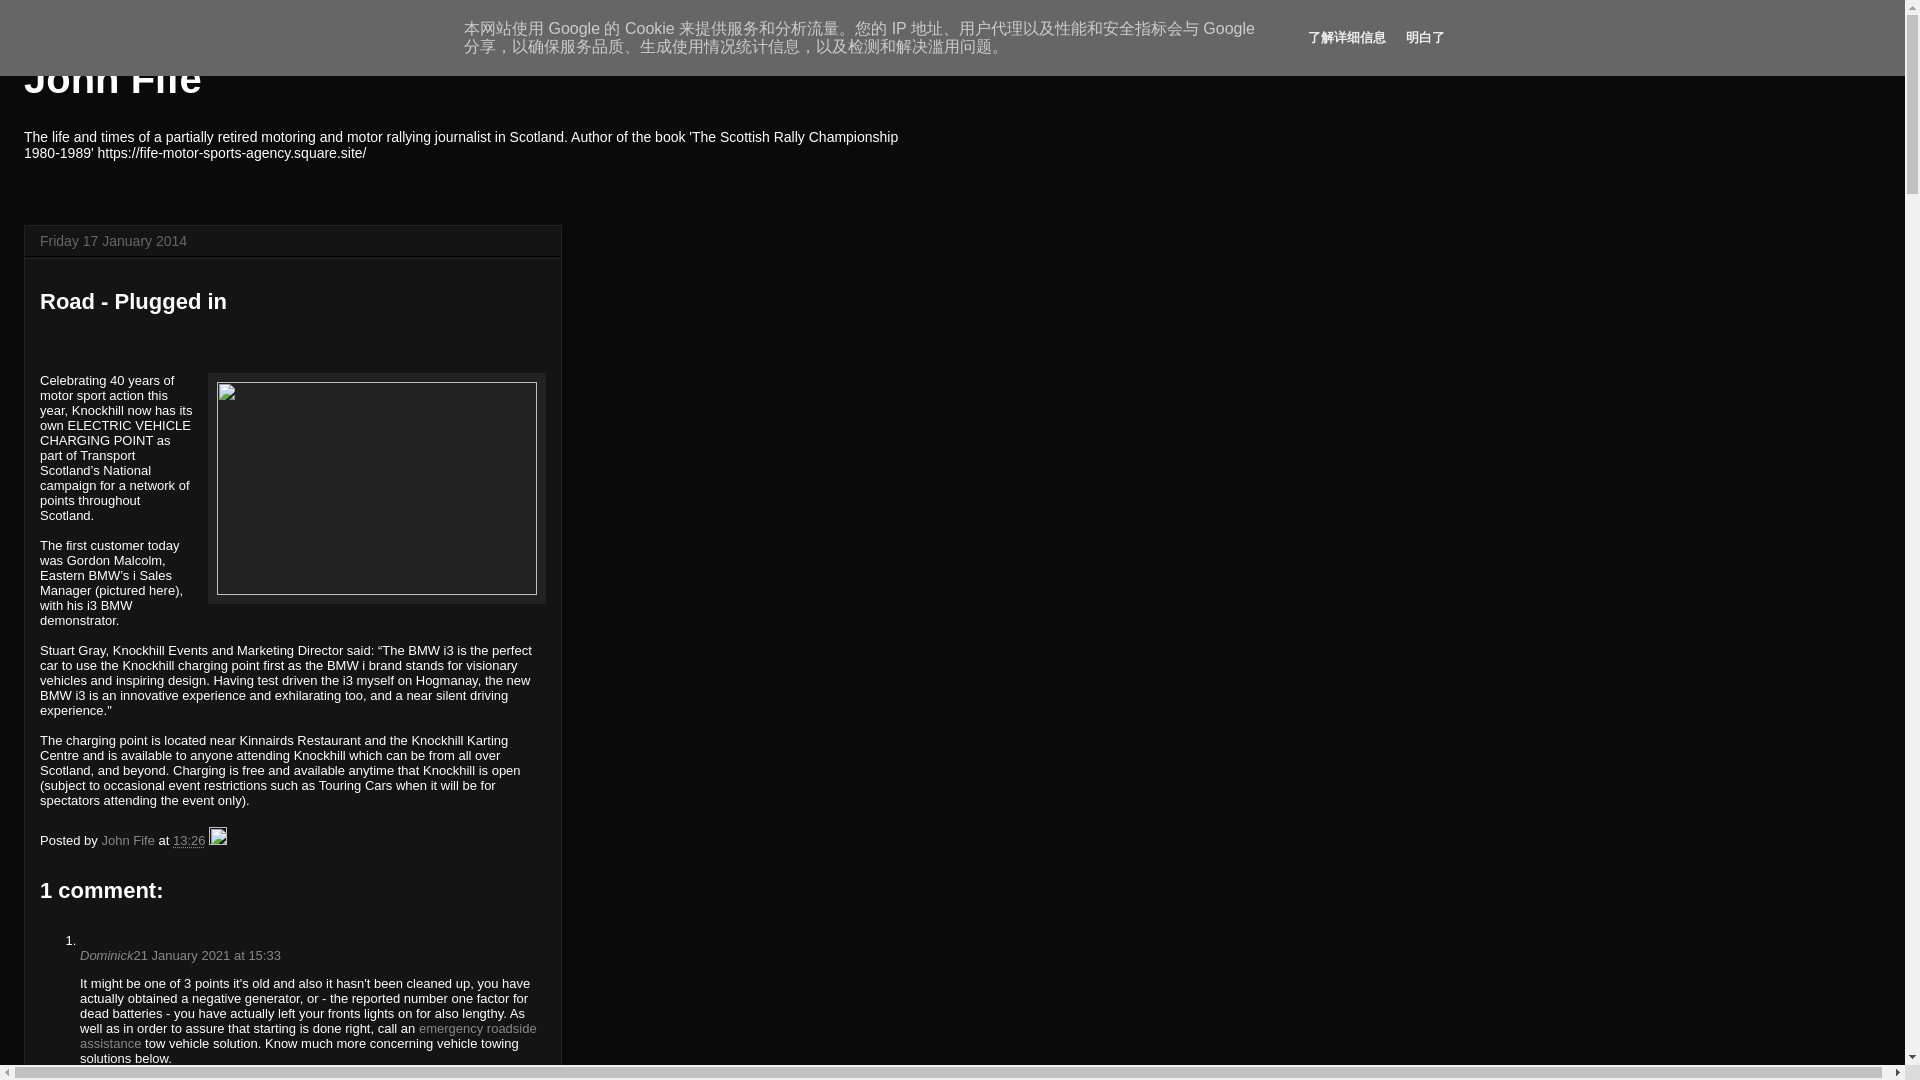 The width and height of the screenshot is (1920, 1080). Describe the element at coordinates (188, 840) in the screenshot. I see `13:26` at that location.